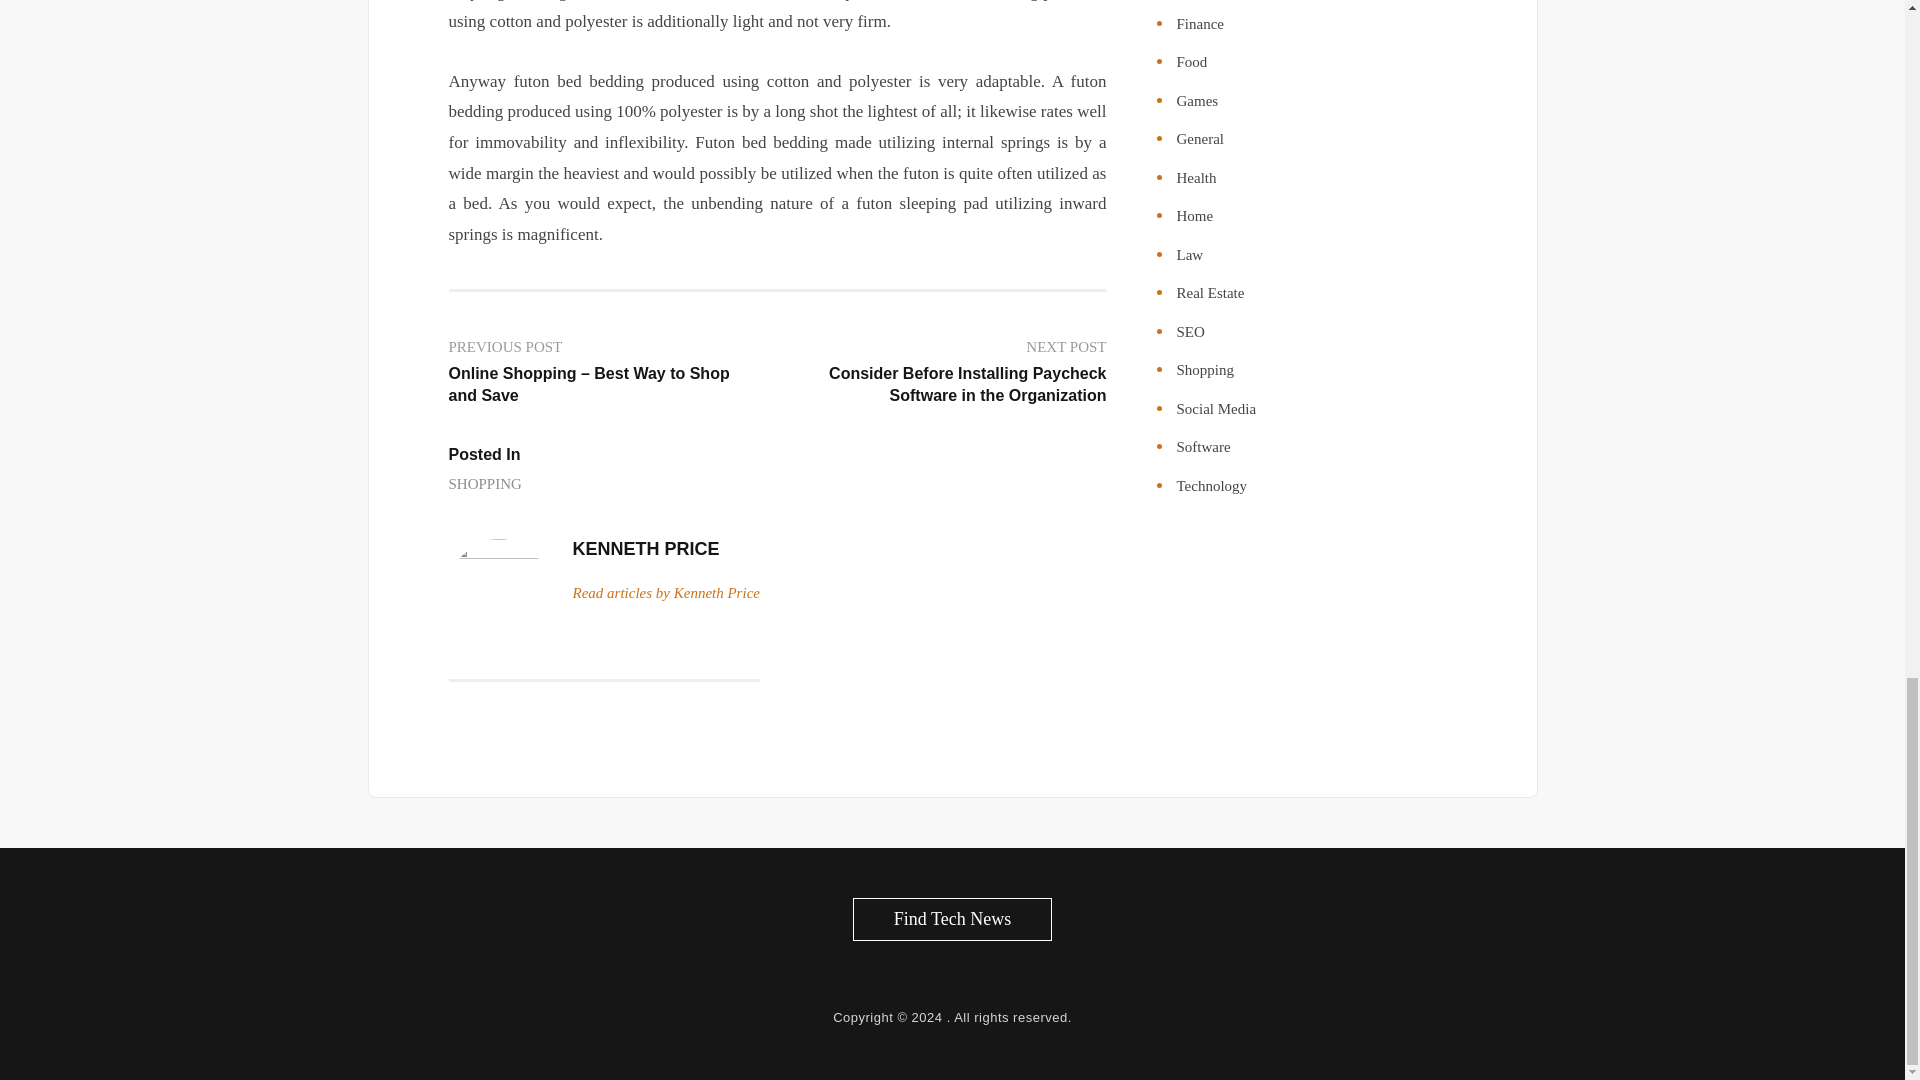 This screenshot has width=1920, height=1080. I want to click on Finance, so click(1199, 24).